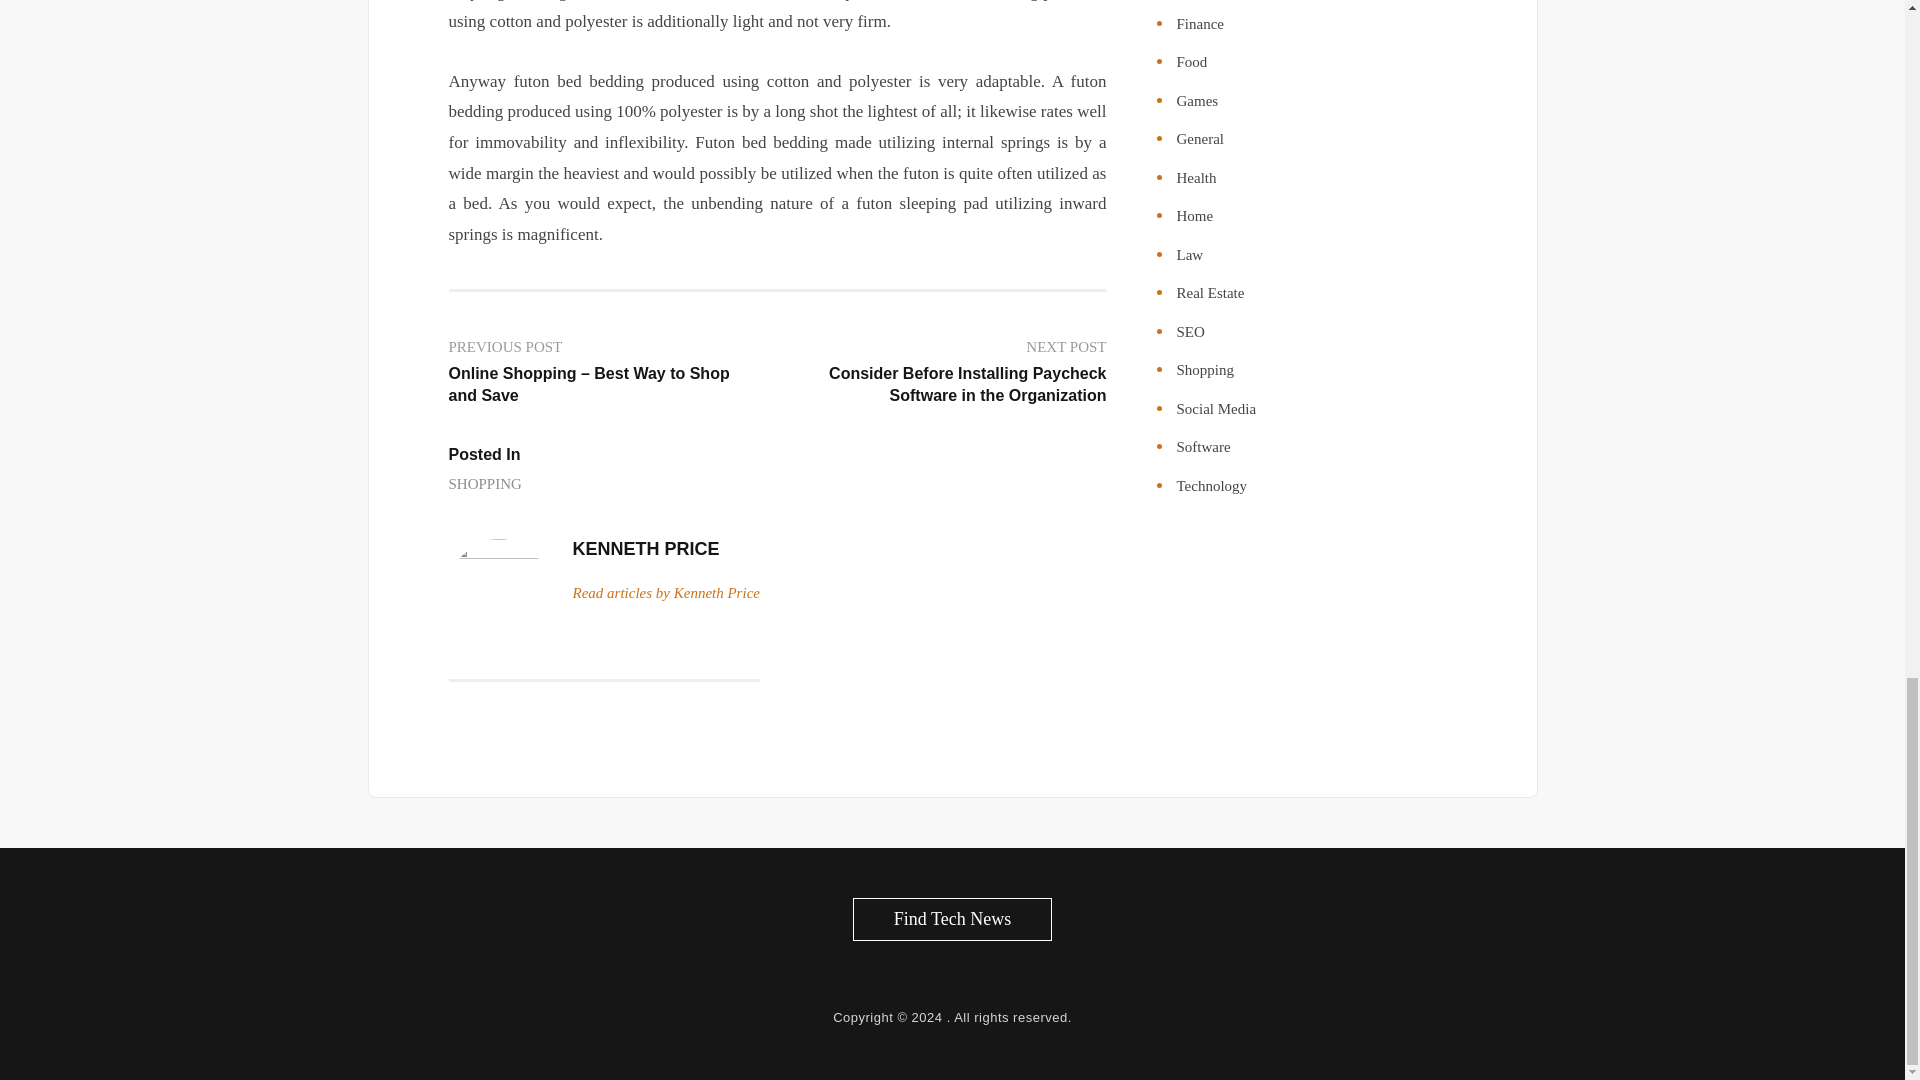 This screenshot has width=1920, height=1080. I want to click on Finance, so click(1199, 24).